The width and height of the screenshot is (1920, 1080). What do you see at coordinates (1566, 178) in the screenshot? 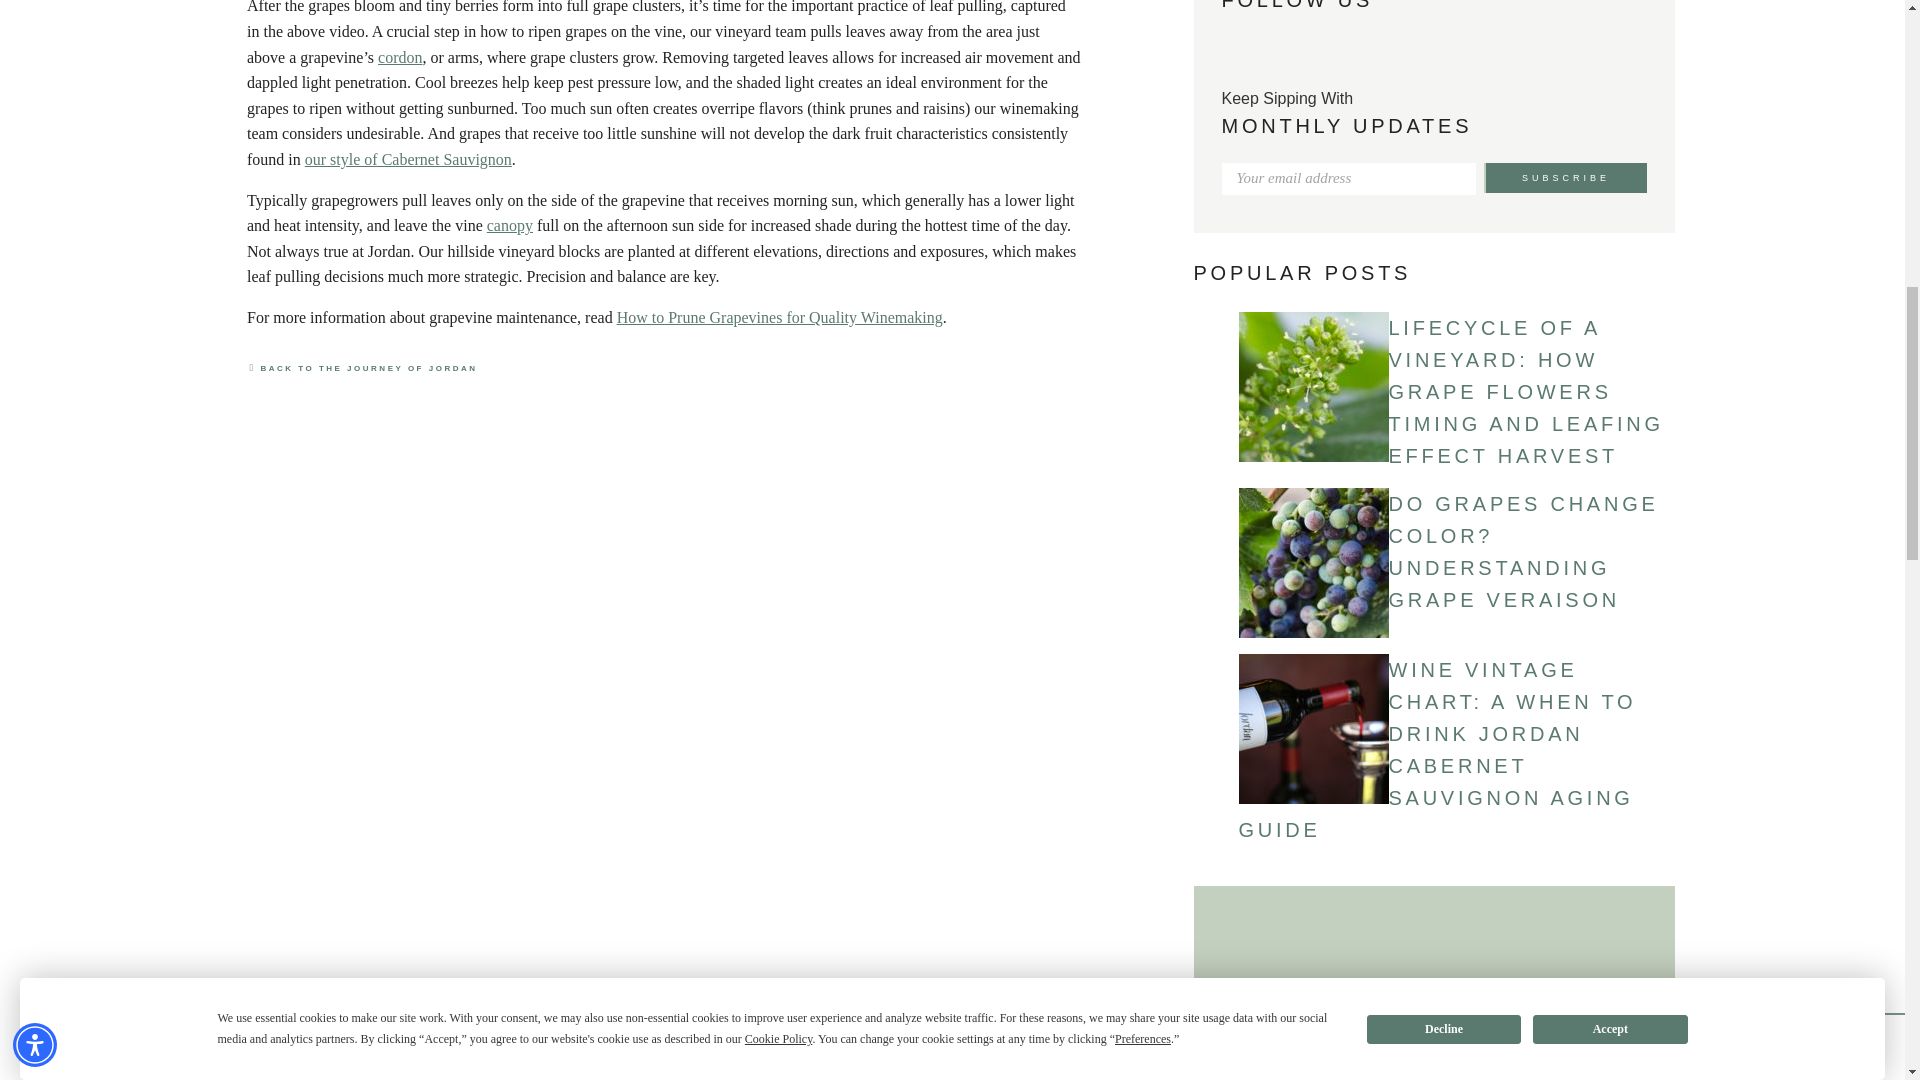
I see `Subscribe` at bounding box center [1566, 178].